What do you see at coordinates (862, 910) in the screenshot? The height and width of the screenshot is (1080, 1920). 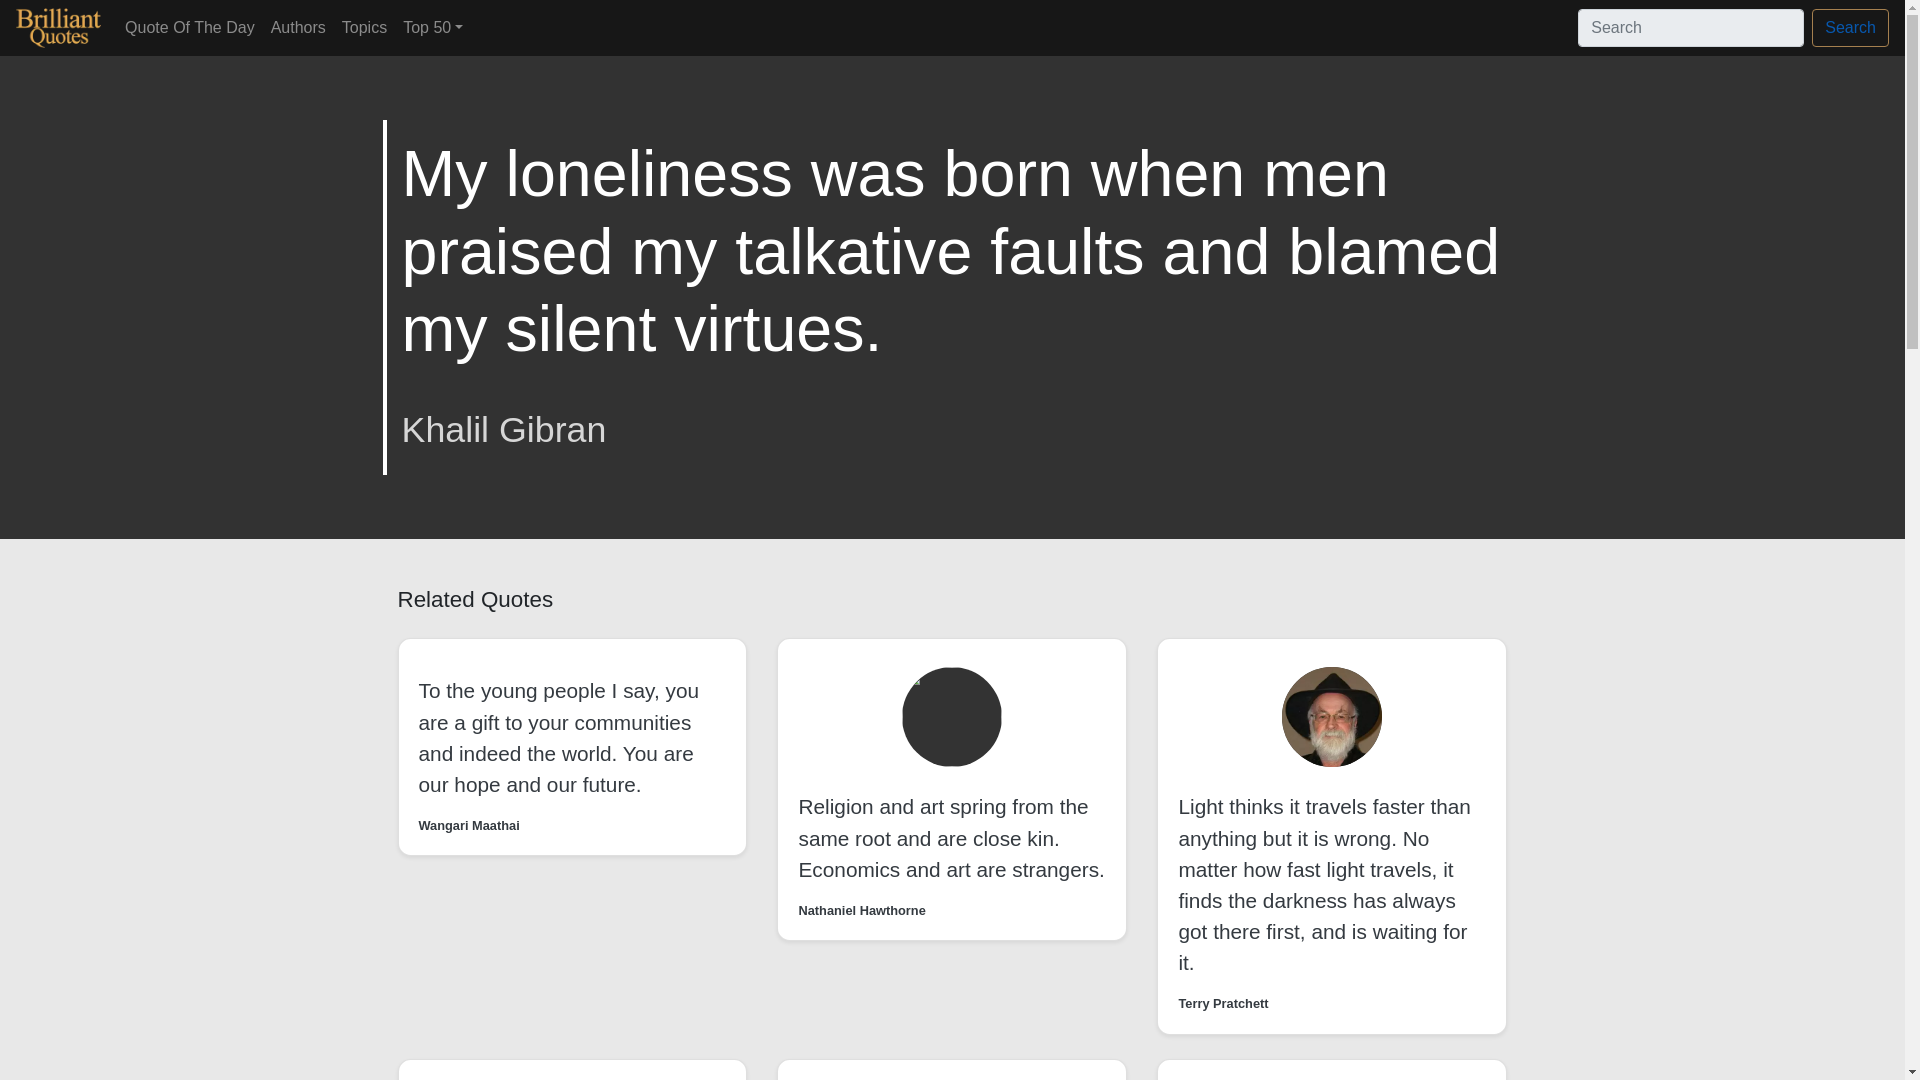 I see `Nathaniel Hawthorne` at bounding box center [862, 910].